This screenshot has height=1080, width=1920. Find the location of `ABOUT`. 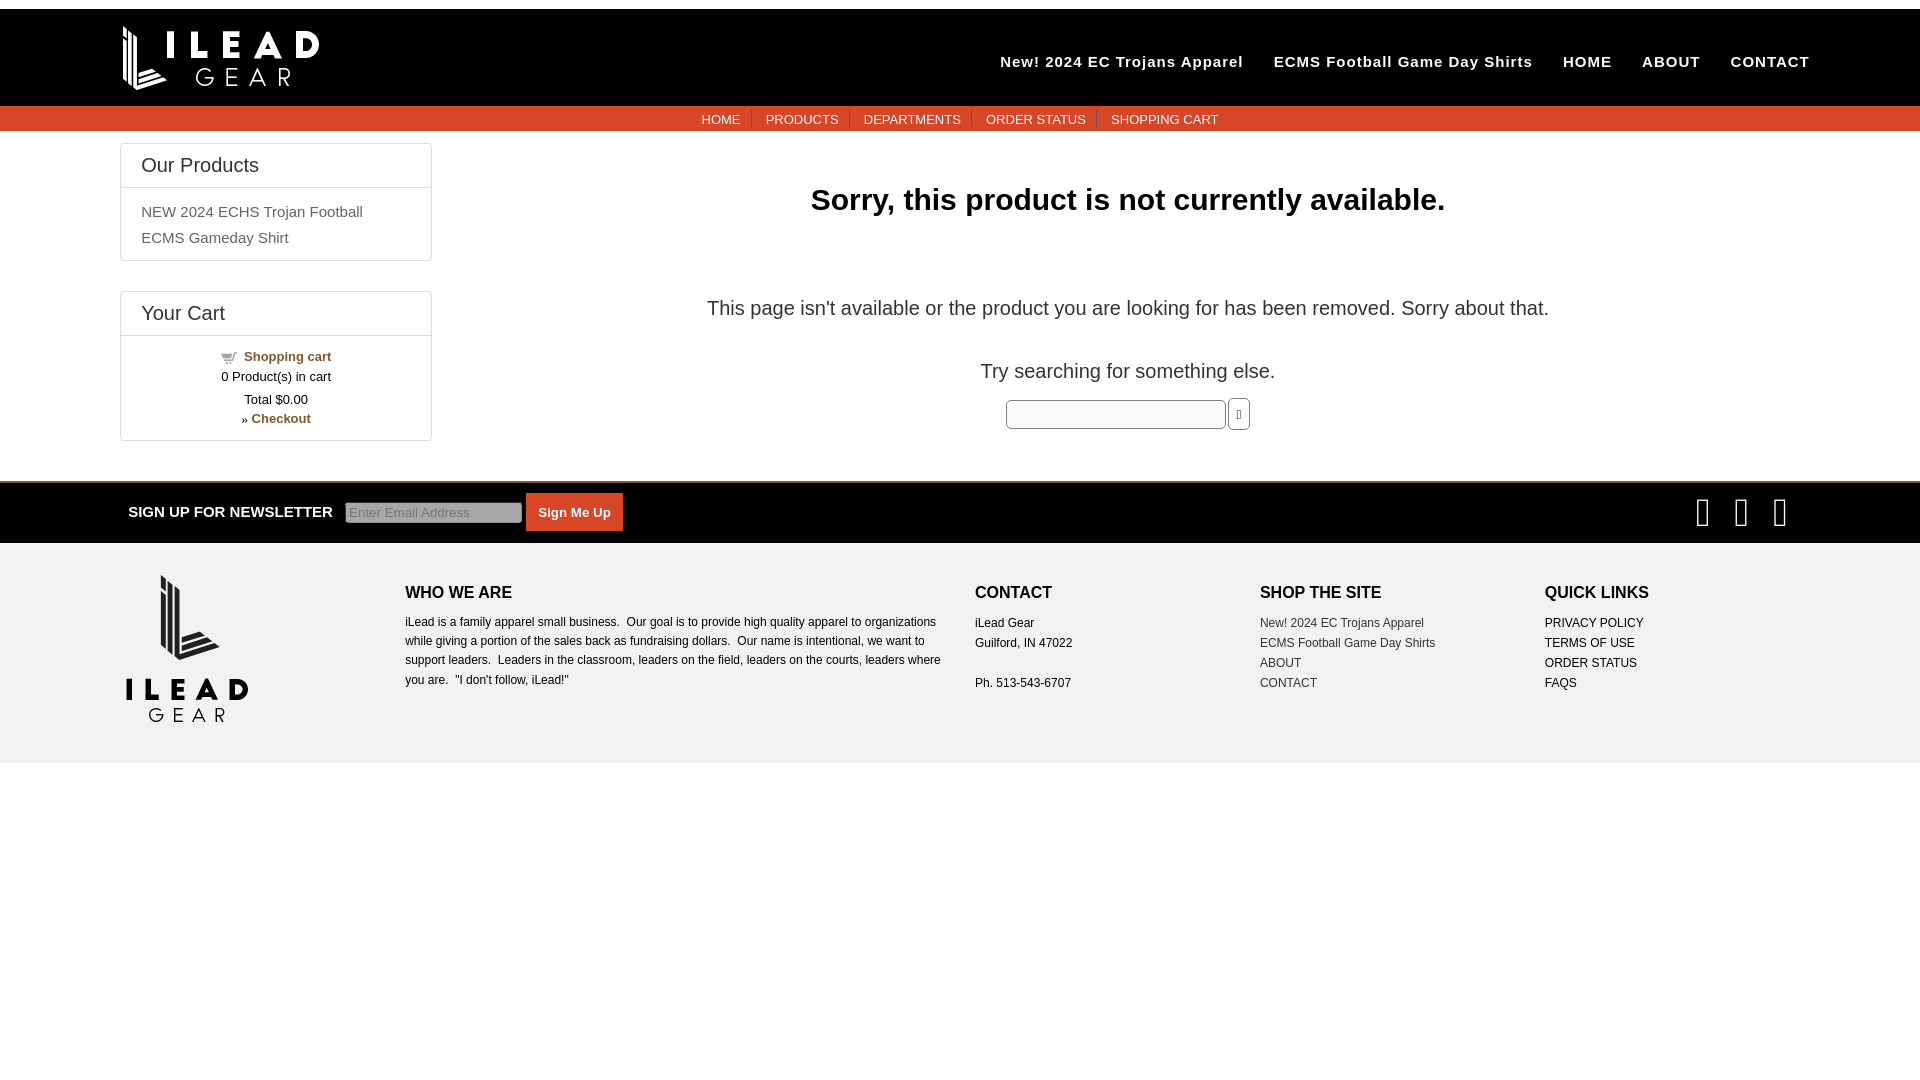

ABOUT is located at coordinates (1280, 662).